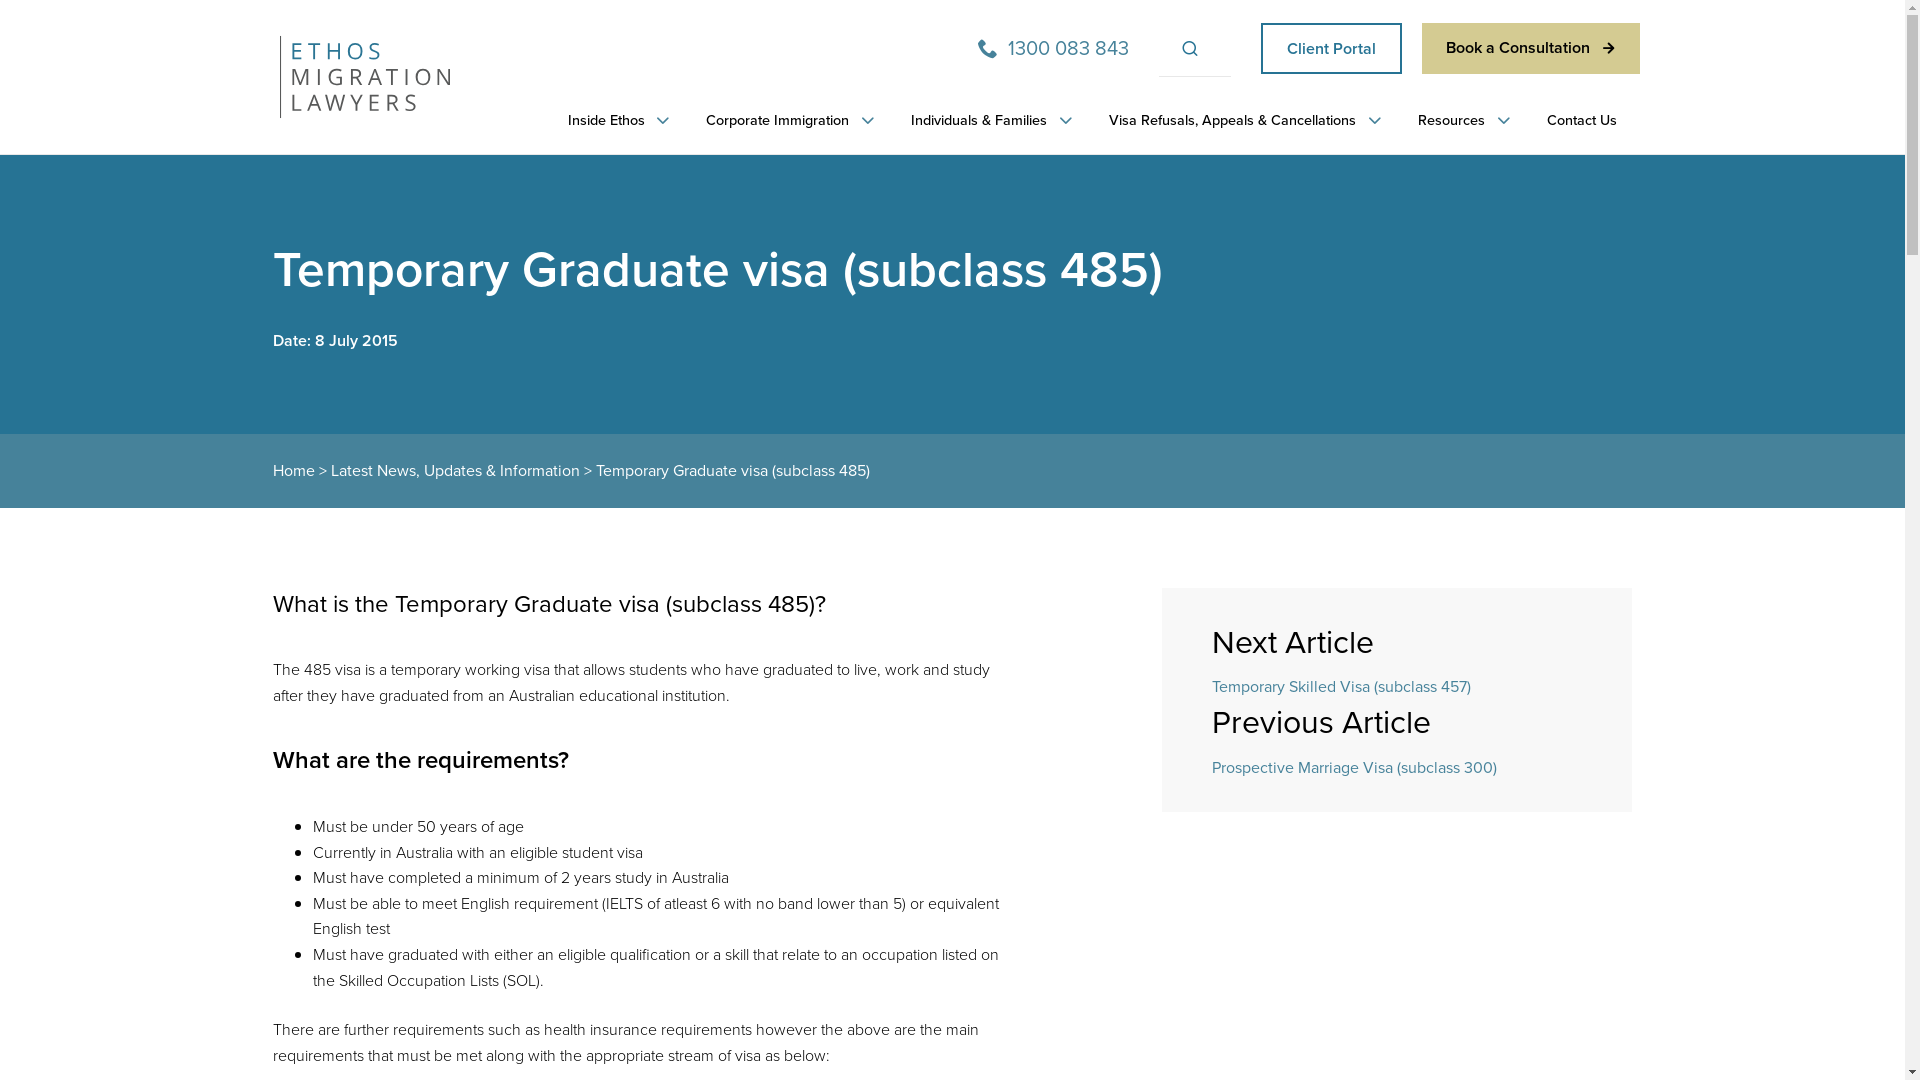 The height and width of the screenshot is (1080, 1920). Describe the element at coordinates (984, 120) in the screenshot. I see `Individuals & Families` at that location.